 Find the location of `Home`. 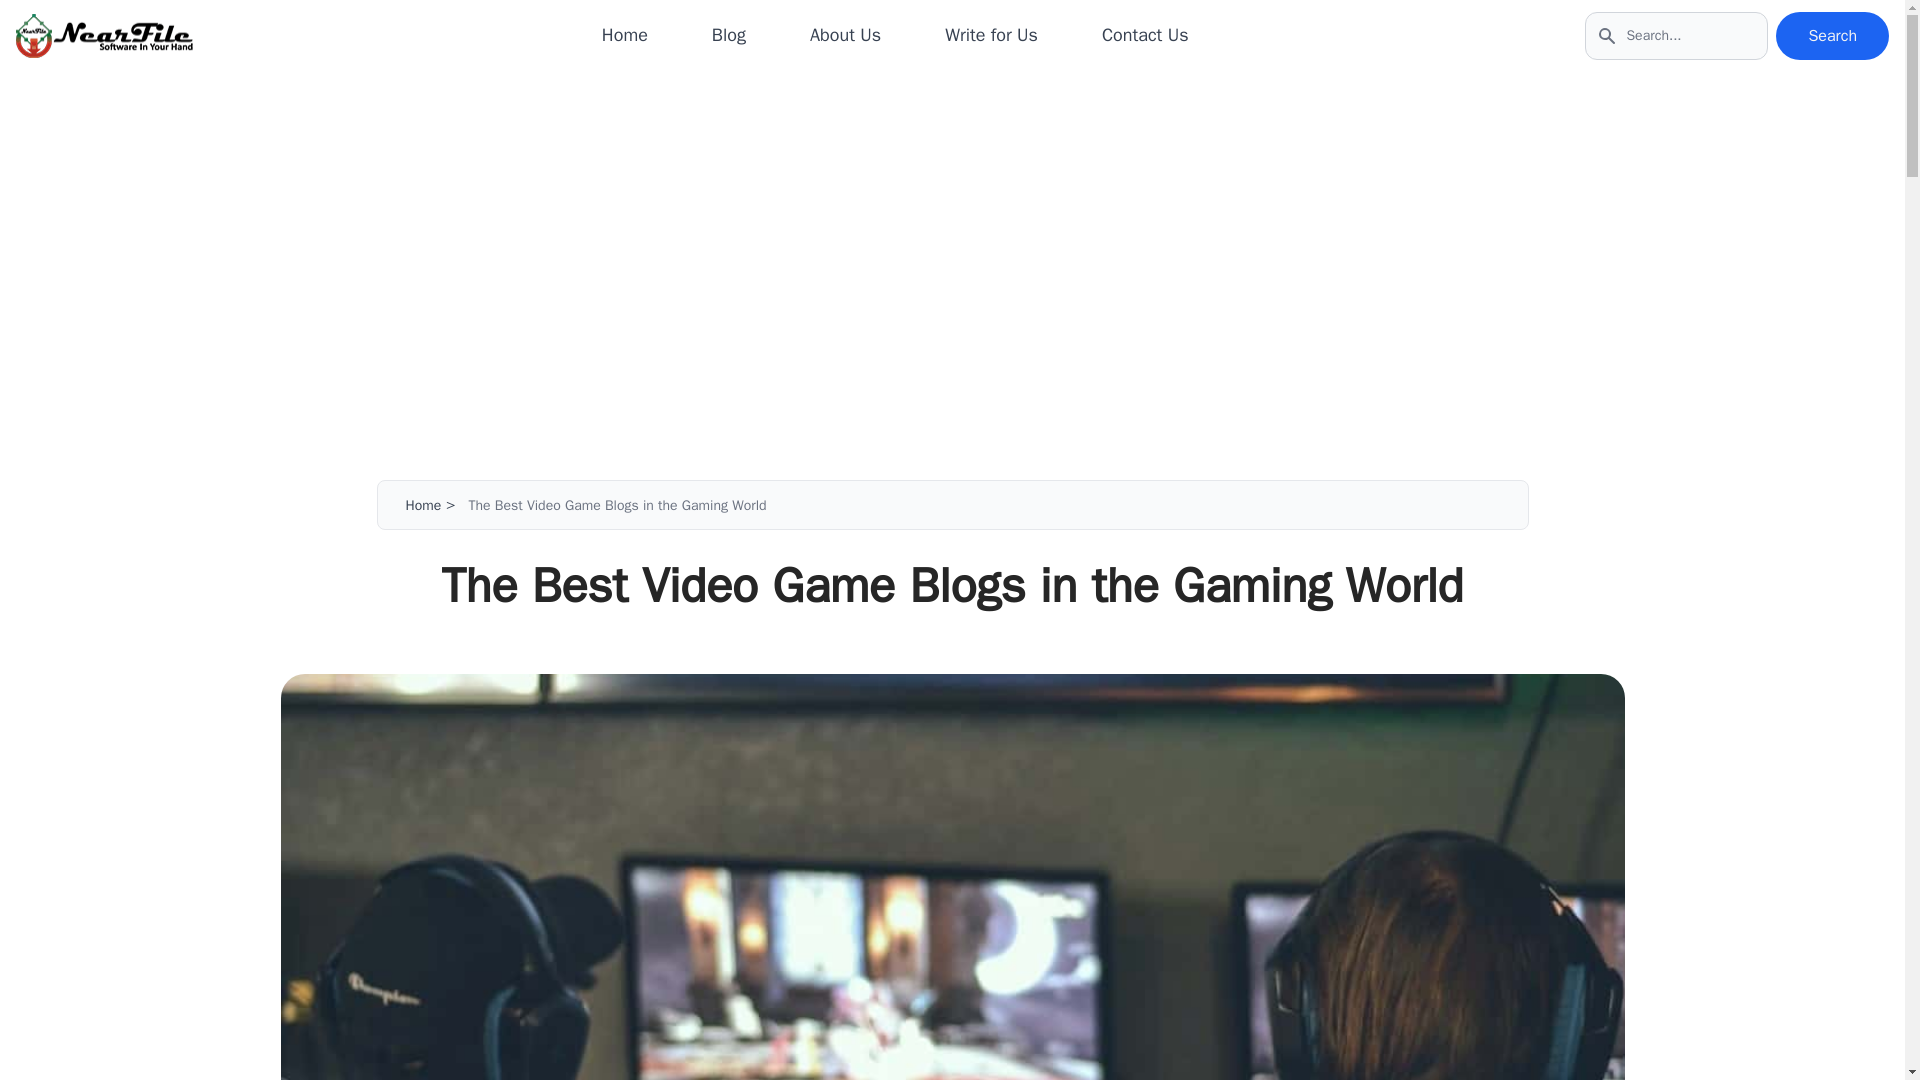

Home is located at coordinates (625, 35).